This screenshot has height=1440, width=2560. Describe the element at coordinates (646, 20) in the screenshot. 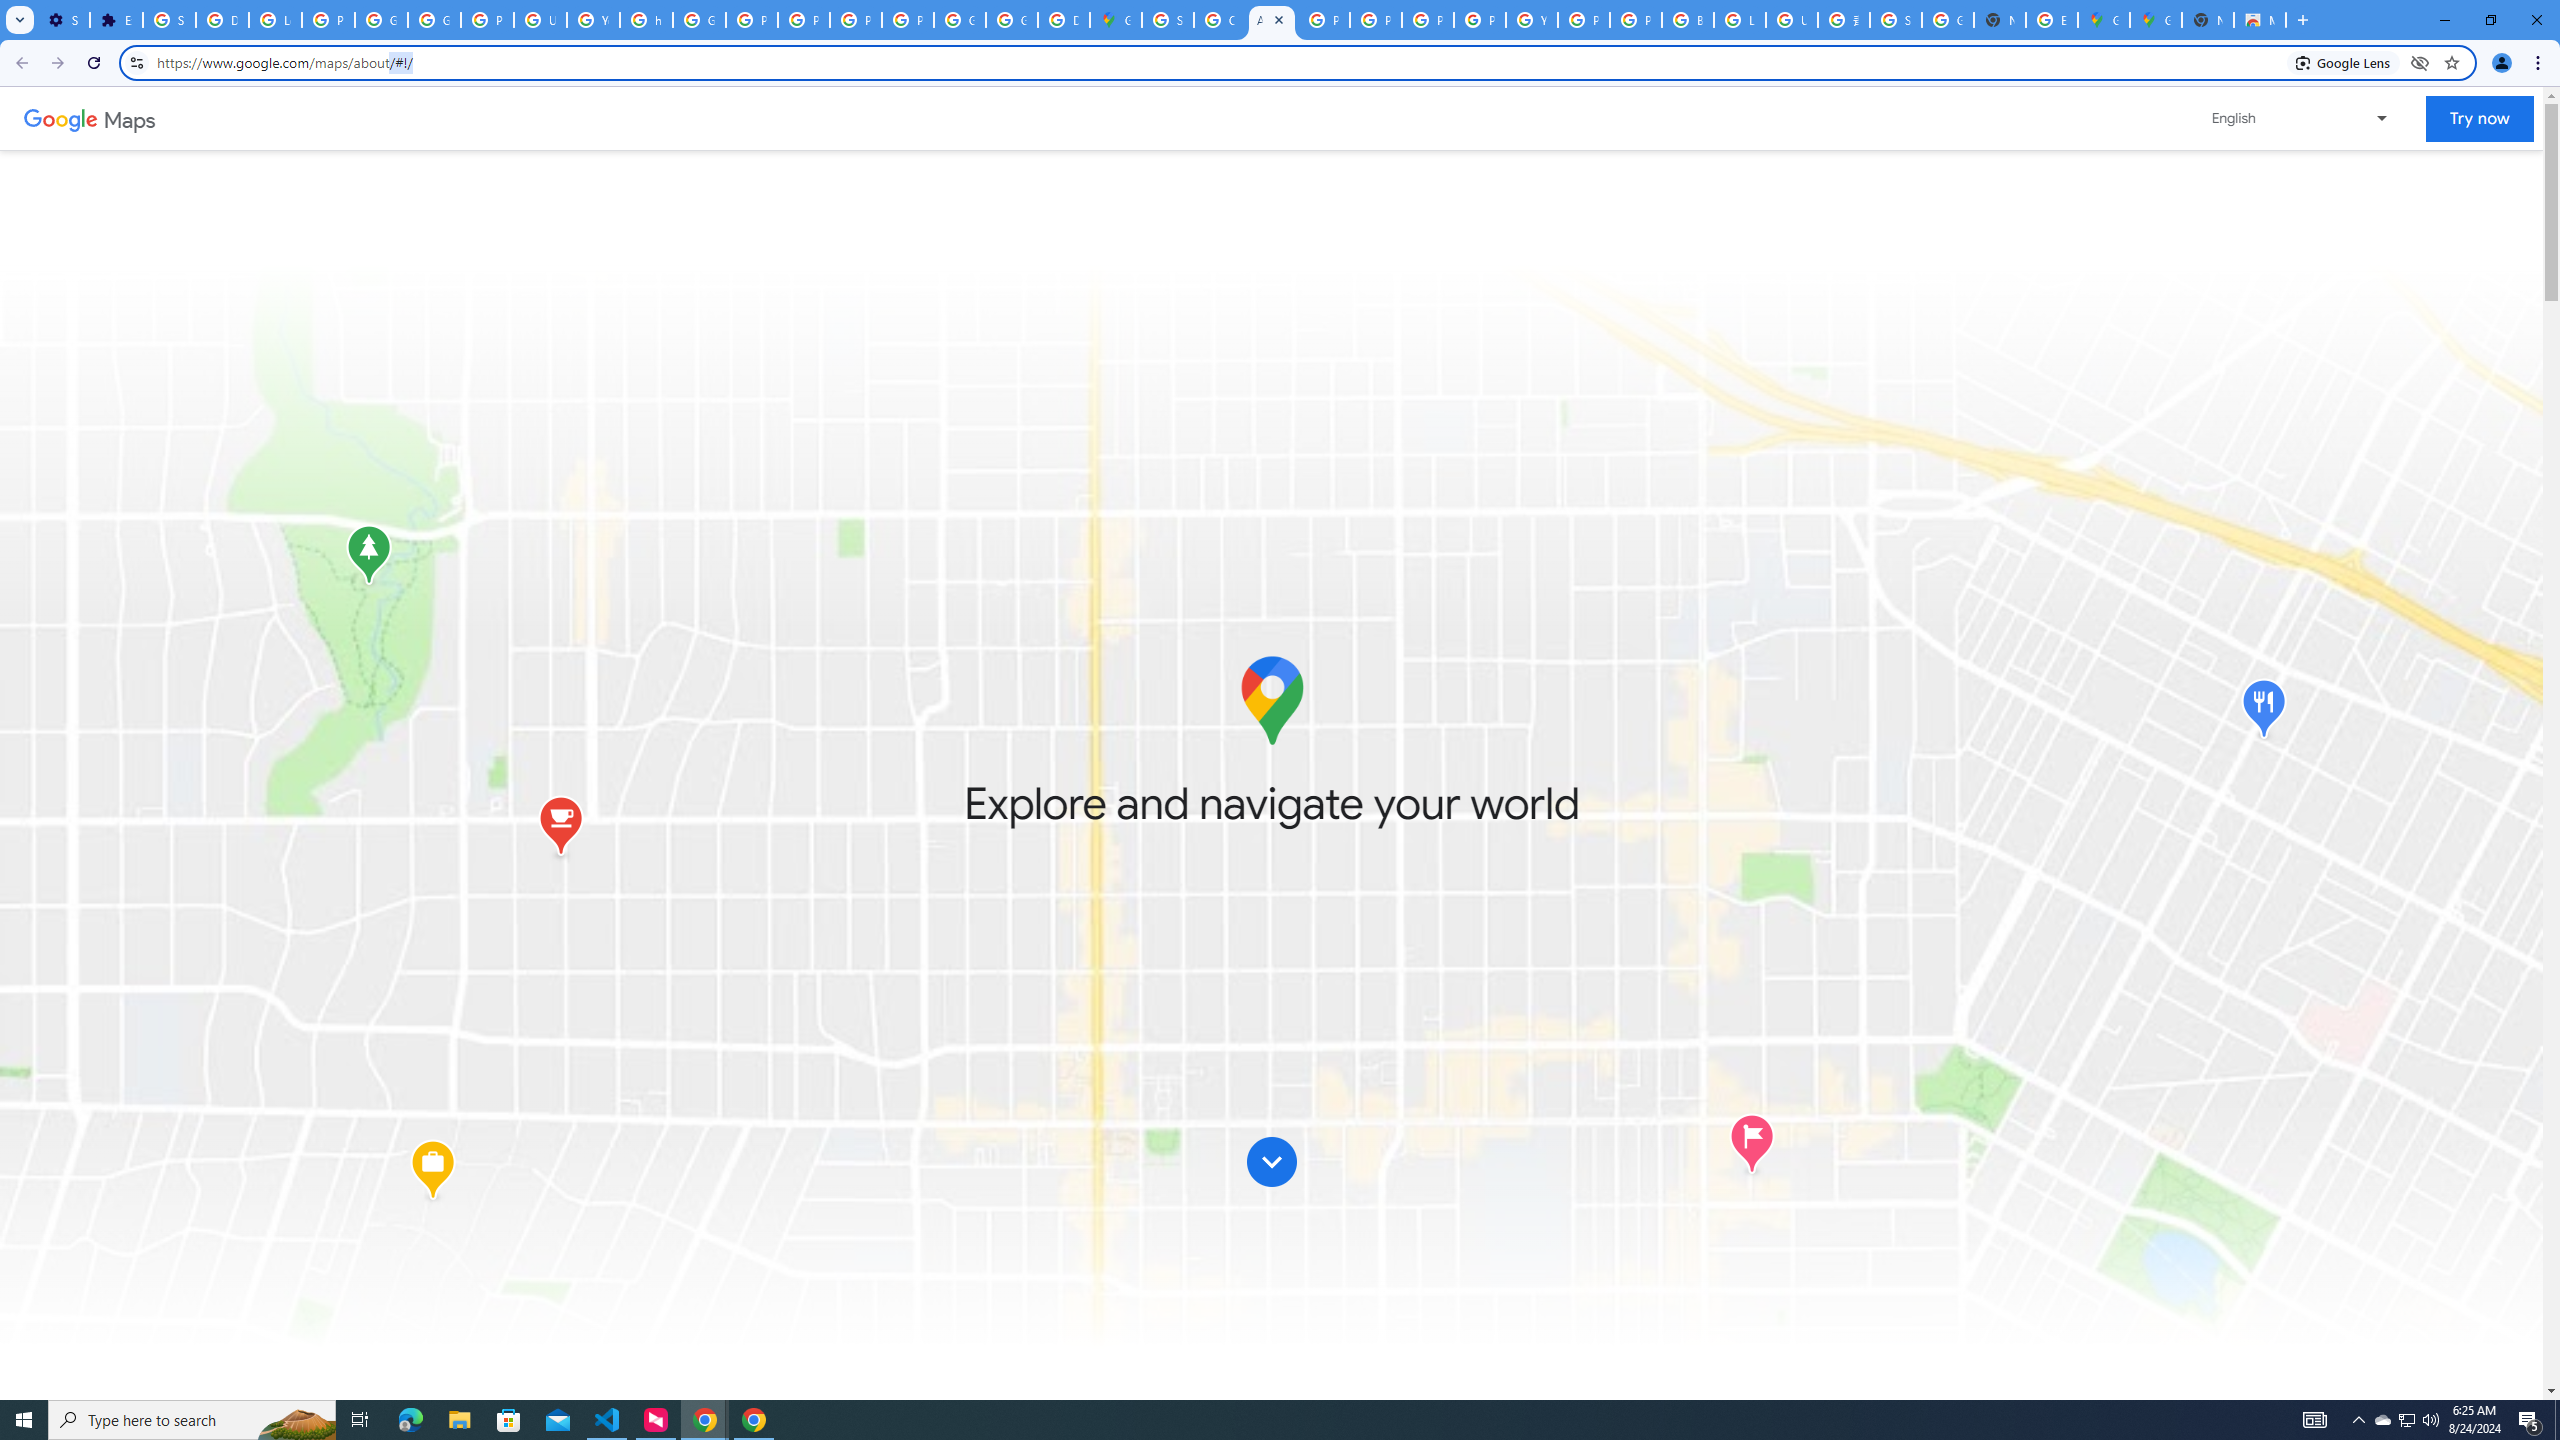

I see `https://scholar.google.com/` at that location.